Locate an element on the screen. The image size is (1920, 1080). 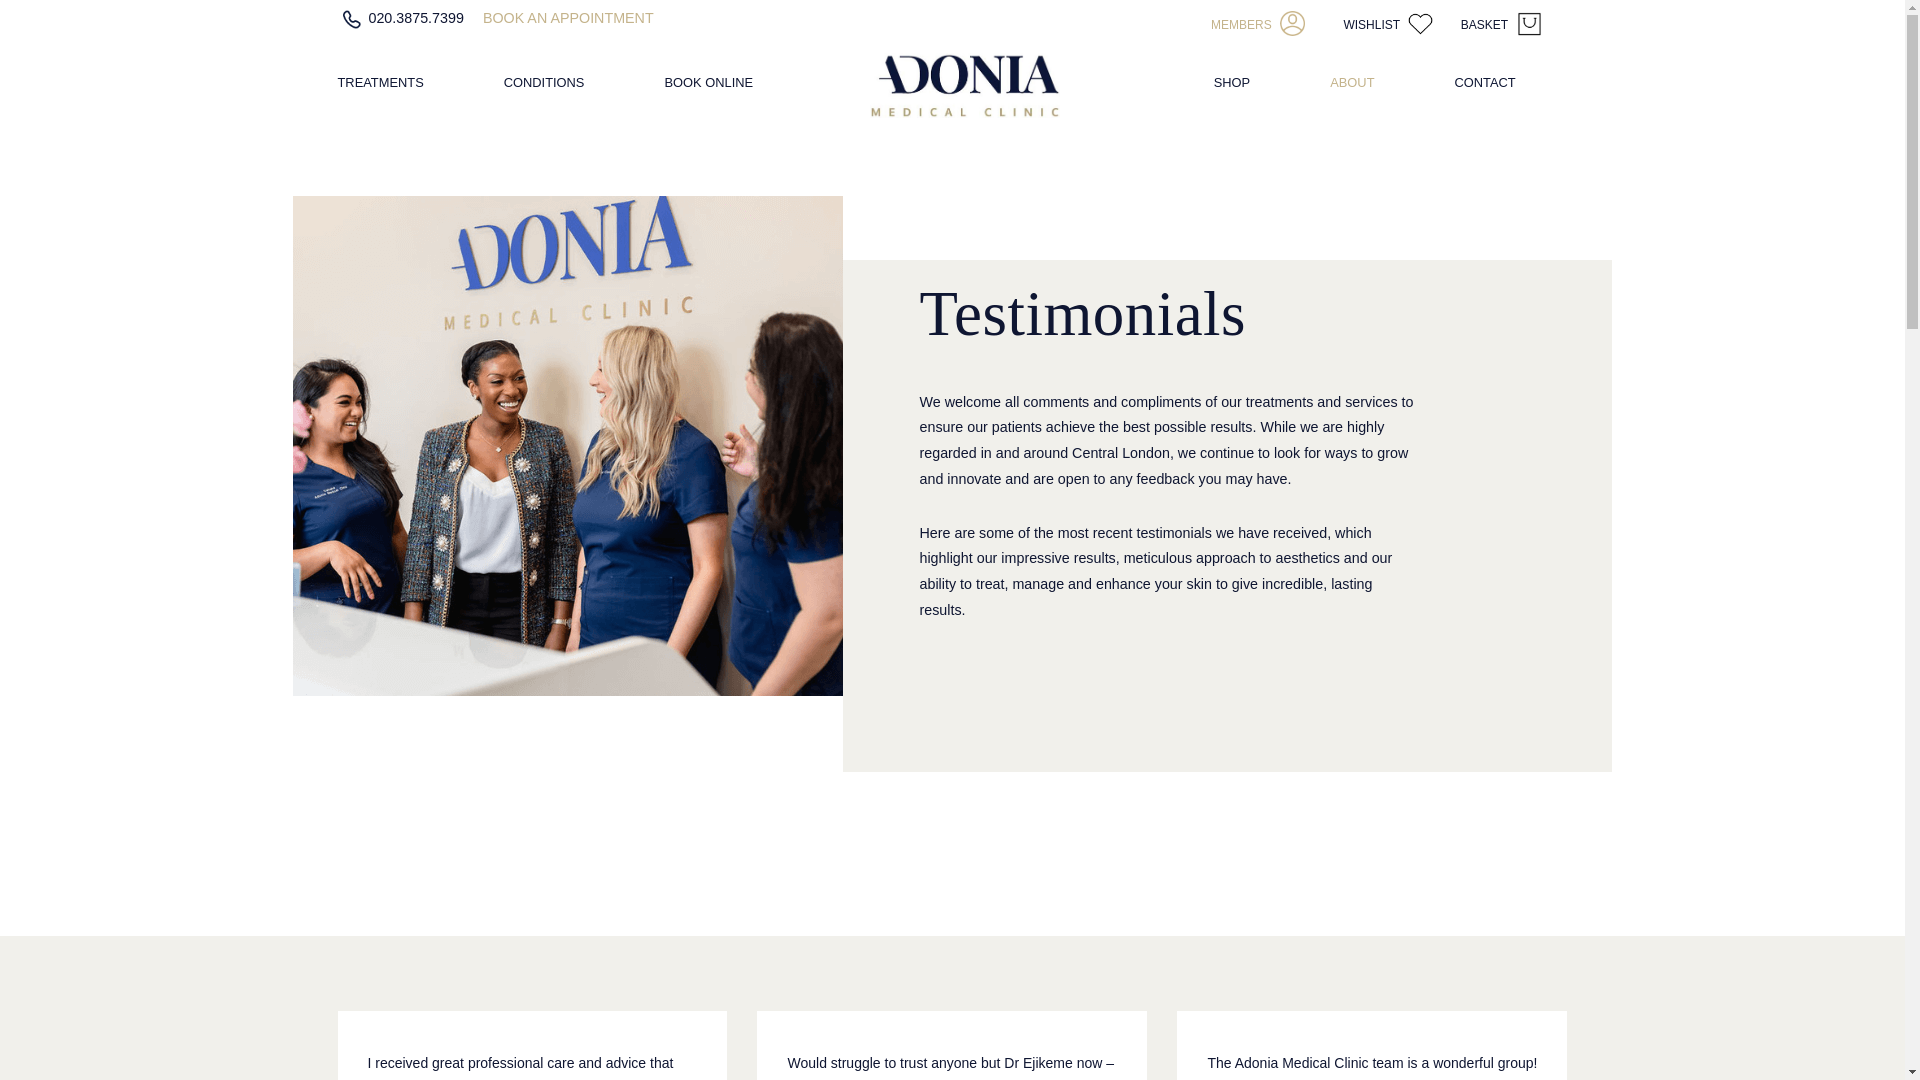
MEMBERS is located at coordinates (1262, 23).